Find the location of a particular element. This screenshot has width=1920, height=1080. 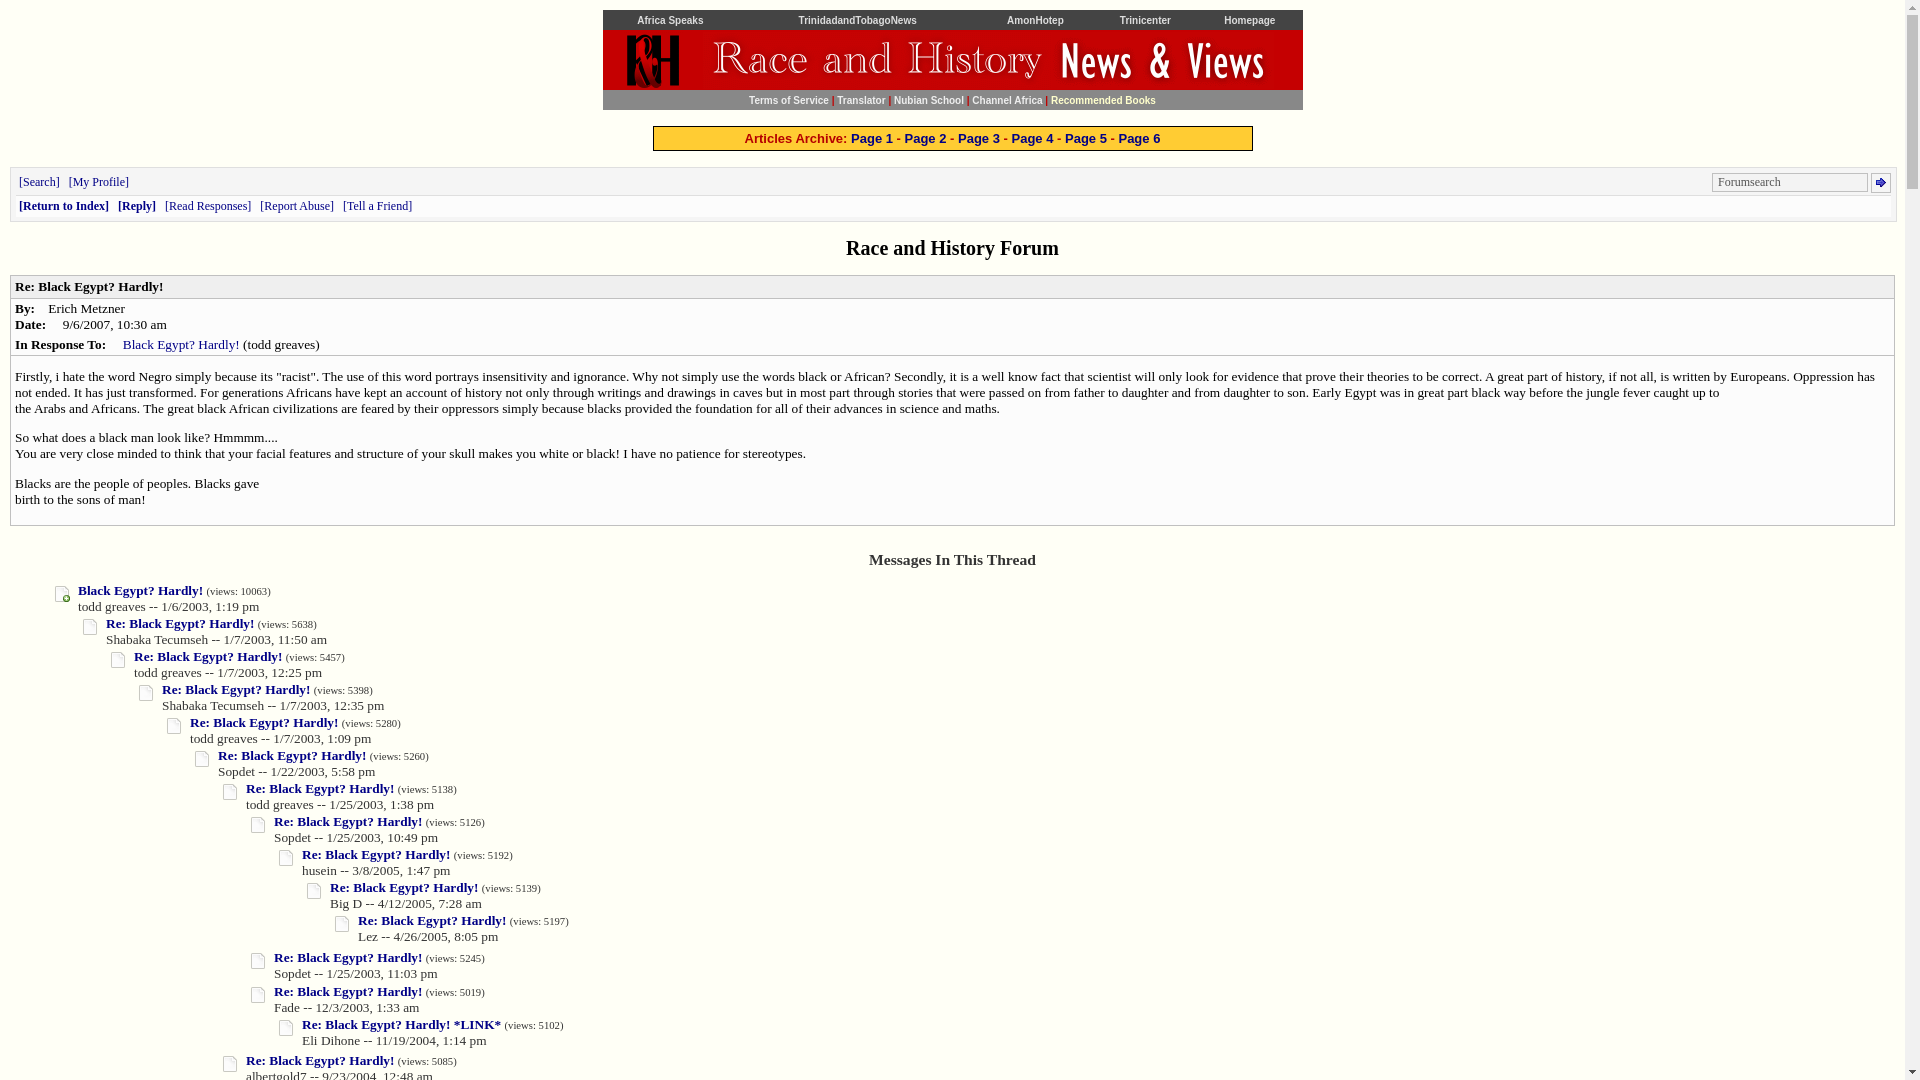

 Forumsearch is located at coordinates (1790, 182).